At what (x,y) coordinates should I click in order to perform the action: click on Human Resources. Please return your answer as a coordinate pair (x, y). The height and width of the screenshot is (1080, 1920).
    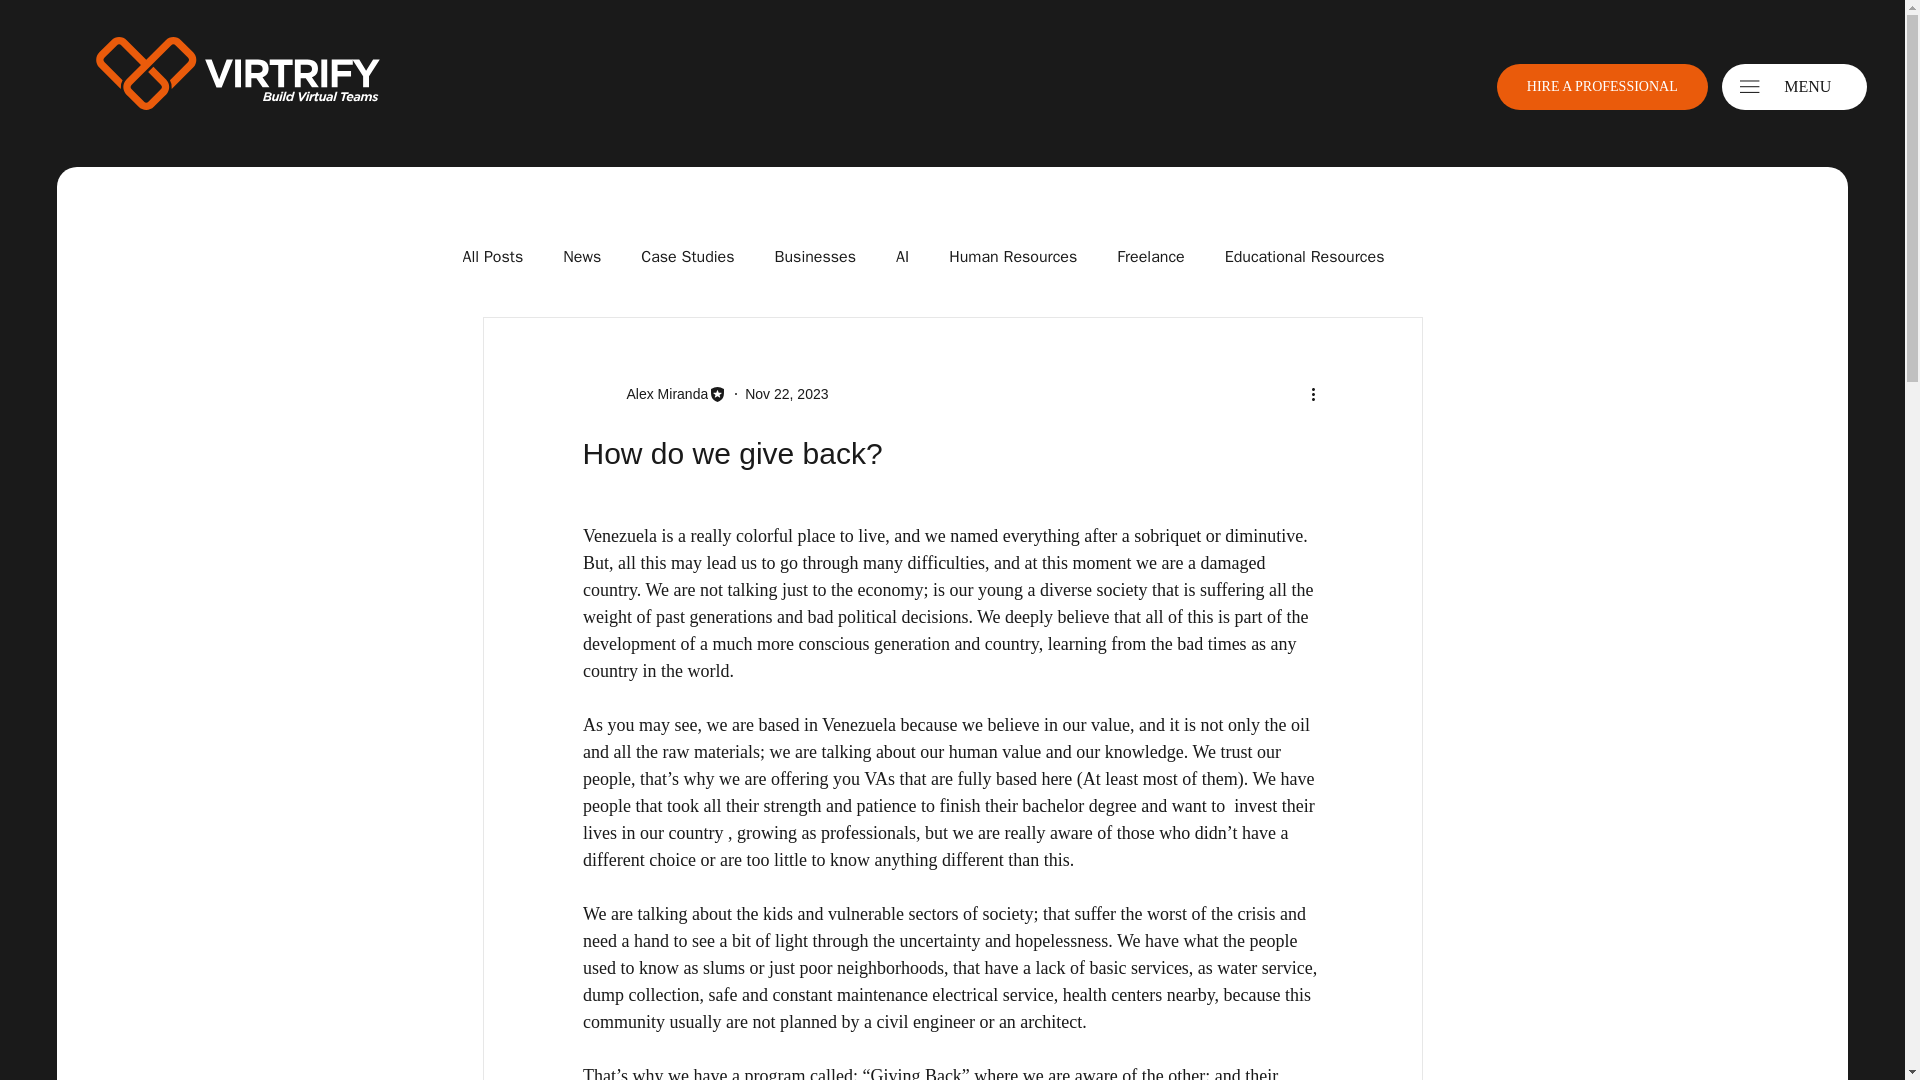
    Looking at the image, I should click on (1012, 257).